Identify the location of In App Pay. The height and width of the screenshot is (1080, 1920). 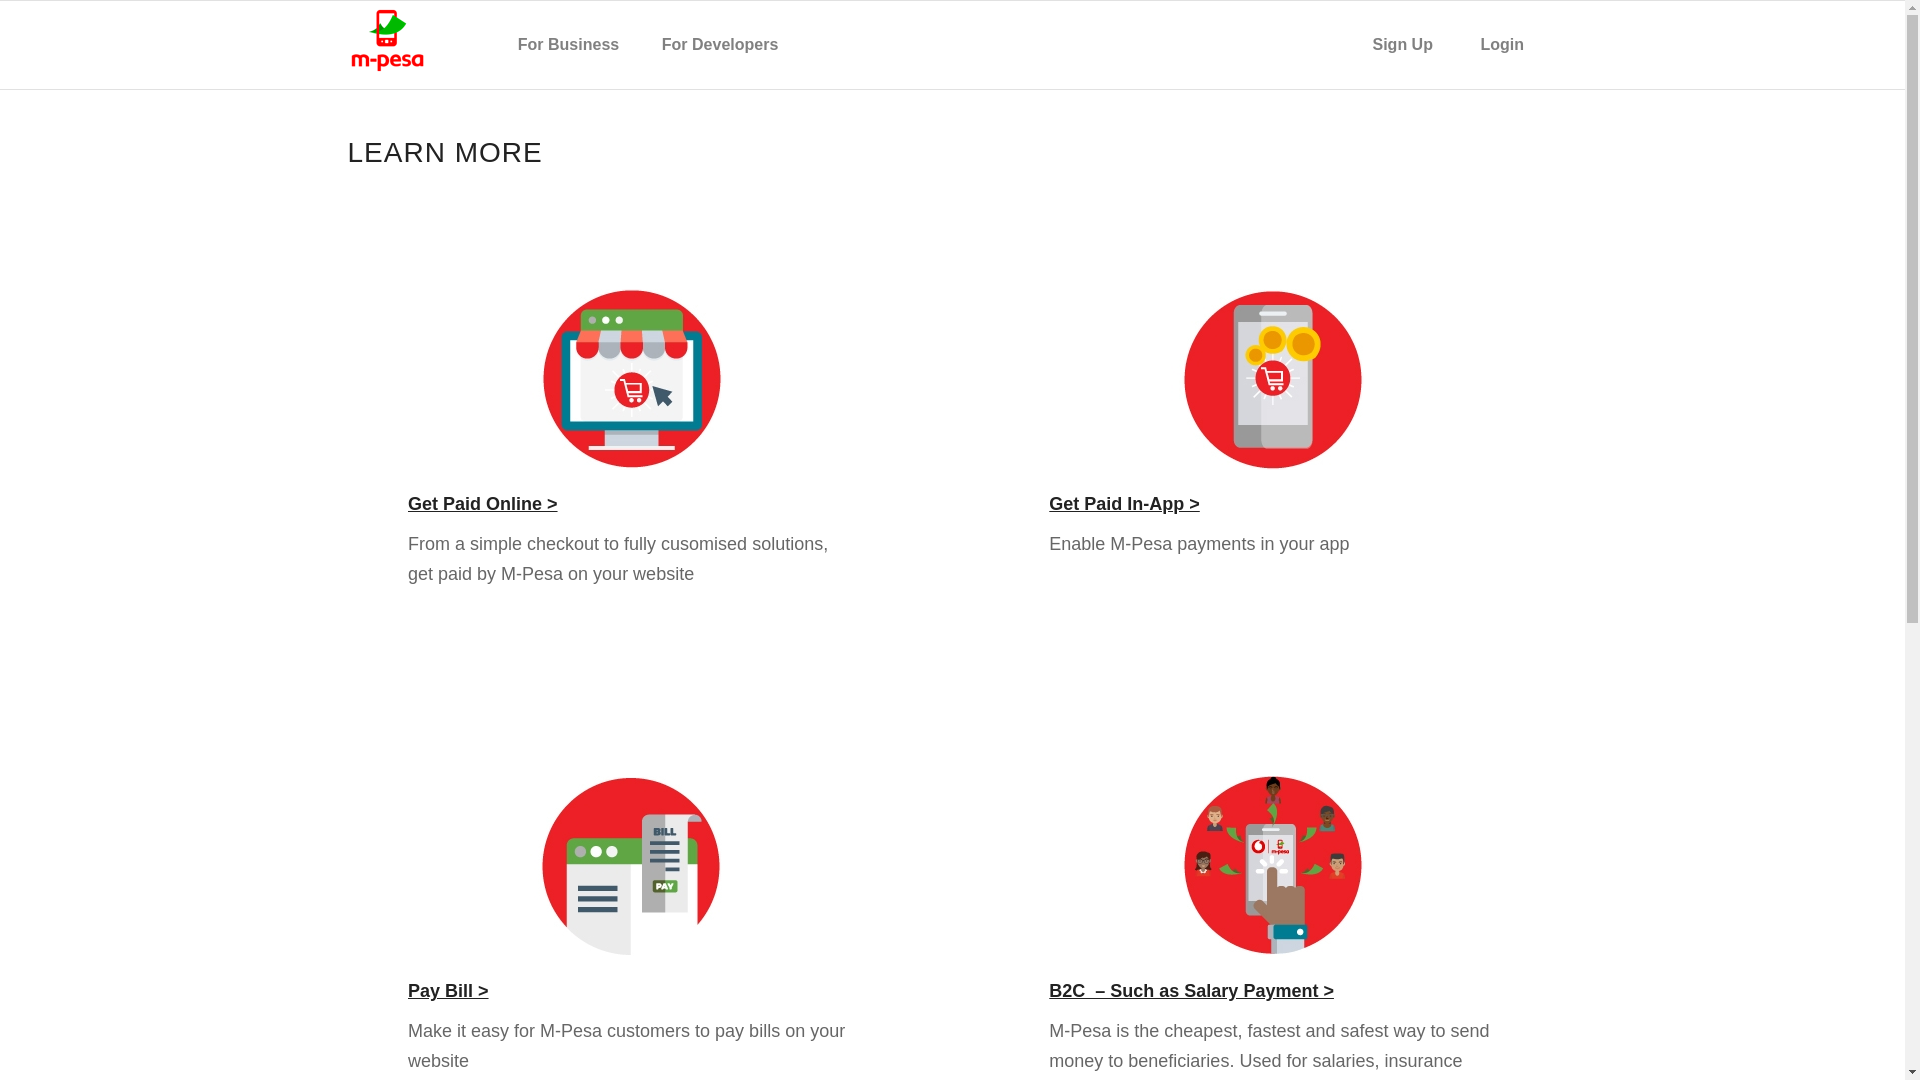
(1272, 379).